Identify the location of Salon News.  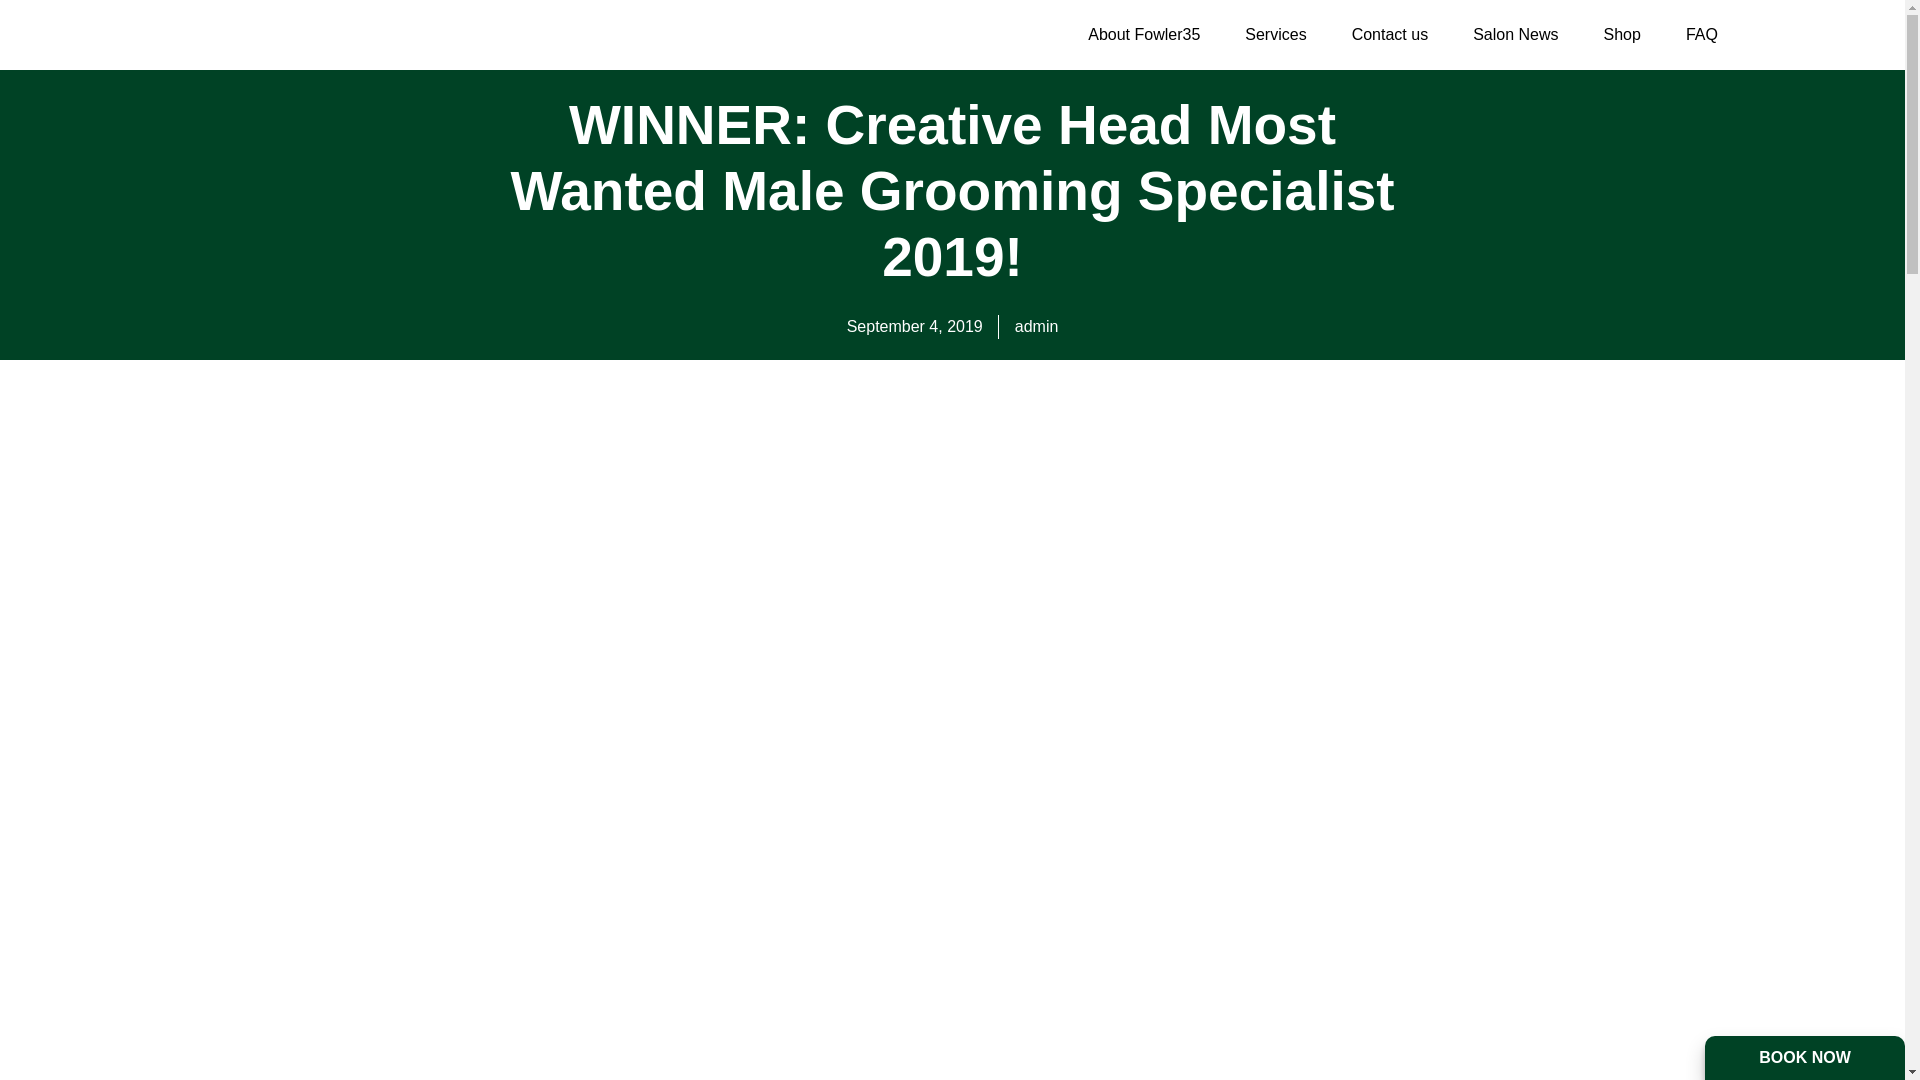
(1516, 34).